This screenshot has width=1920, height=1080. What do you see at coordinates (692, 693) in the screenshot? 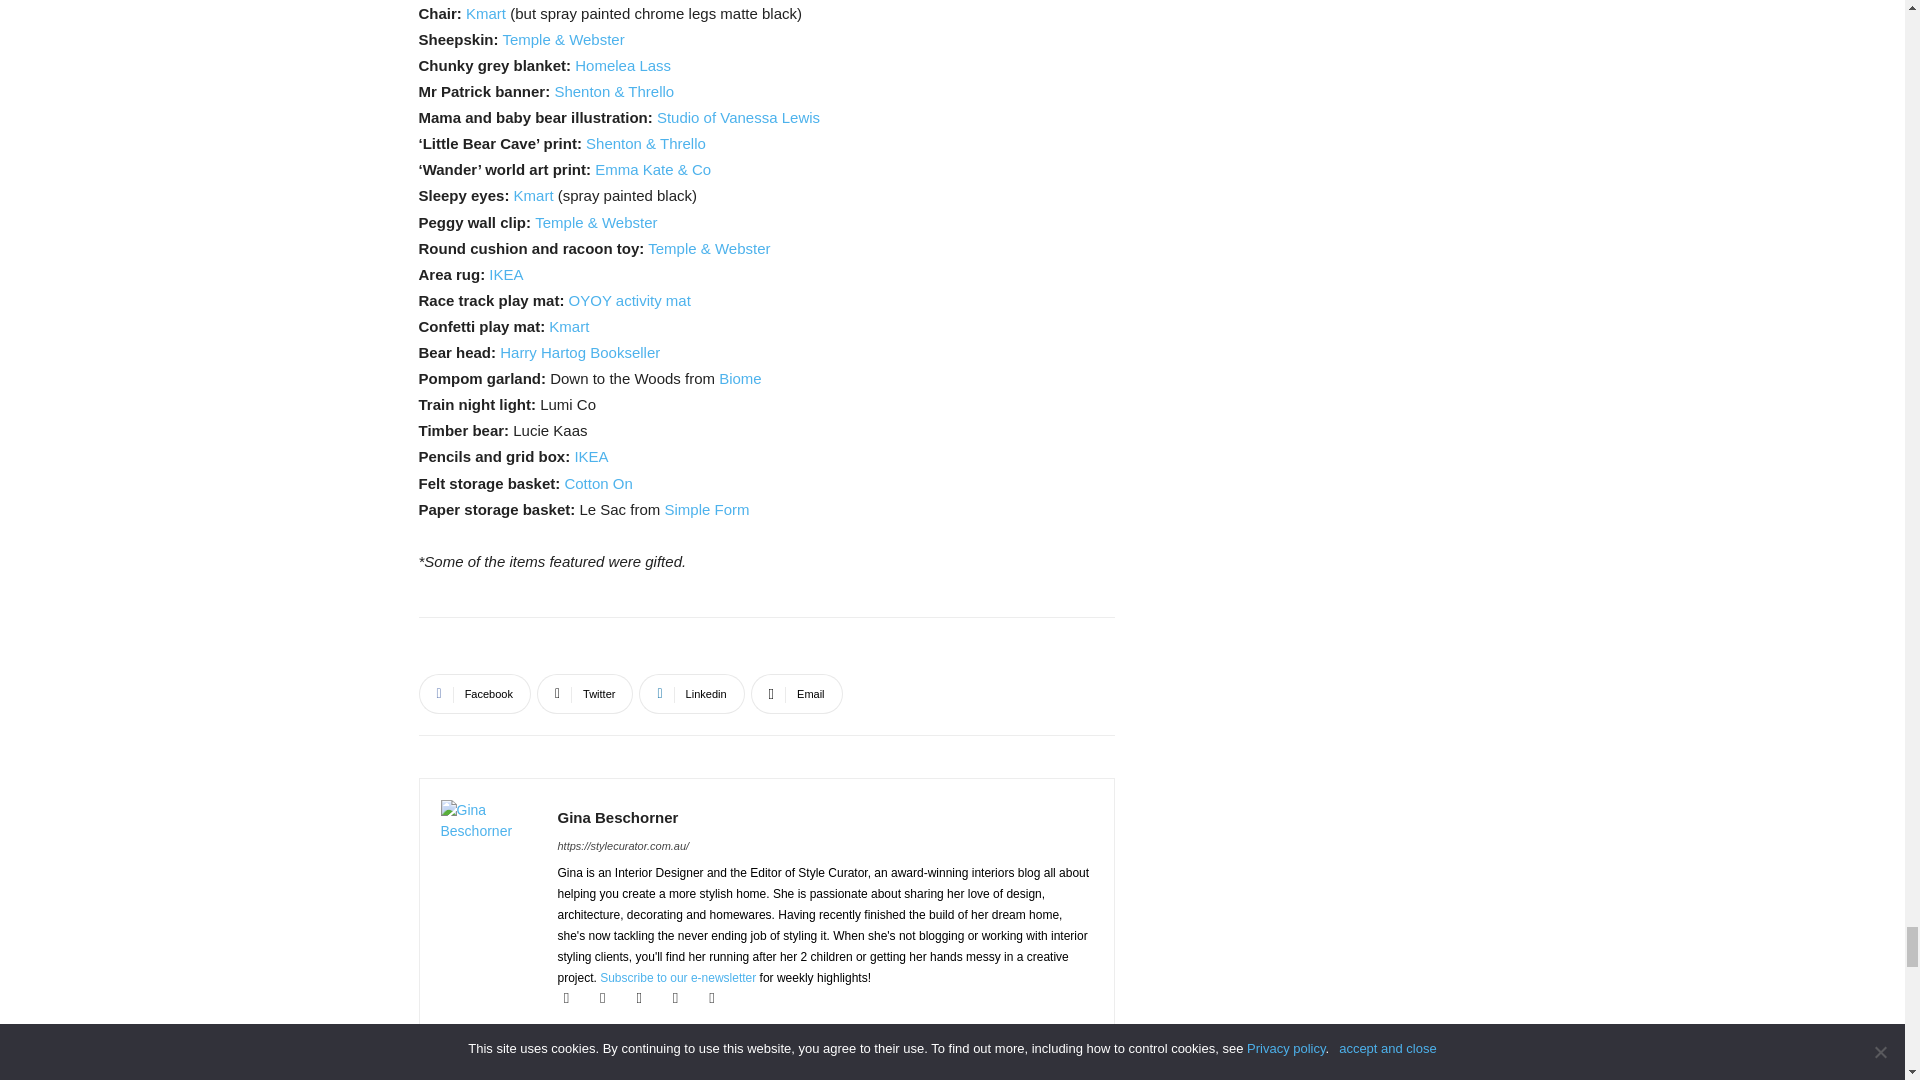
I see `Linkedin` at bounding box center [692, 693].